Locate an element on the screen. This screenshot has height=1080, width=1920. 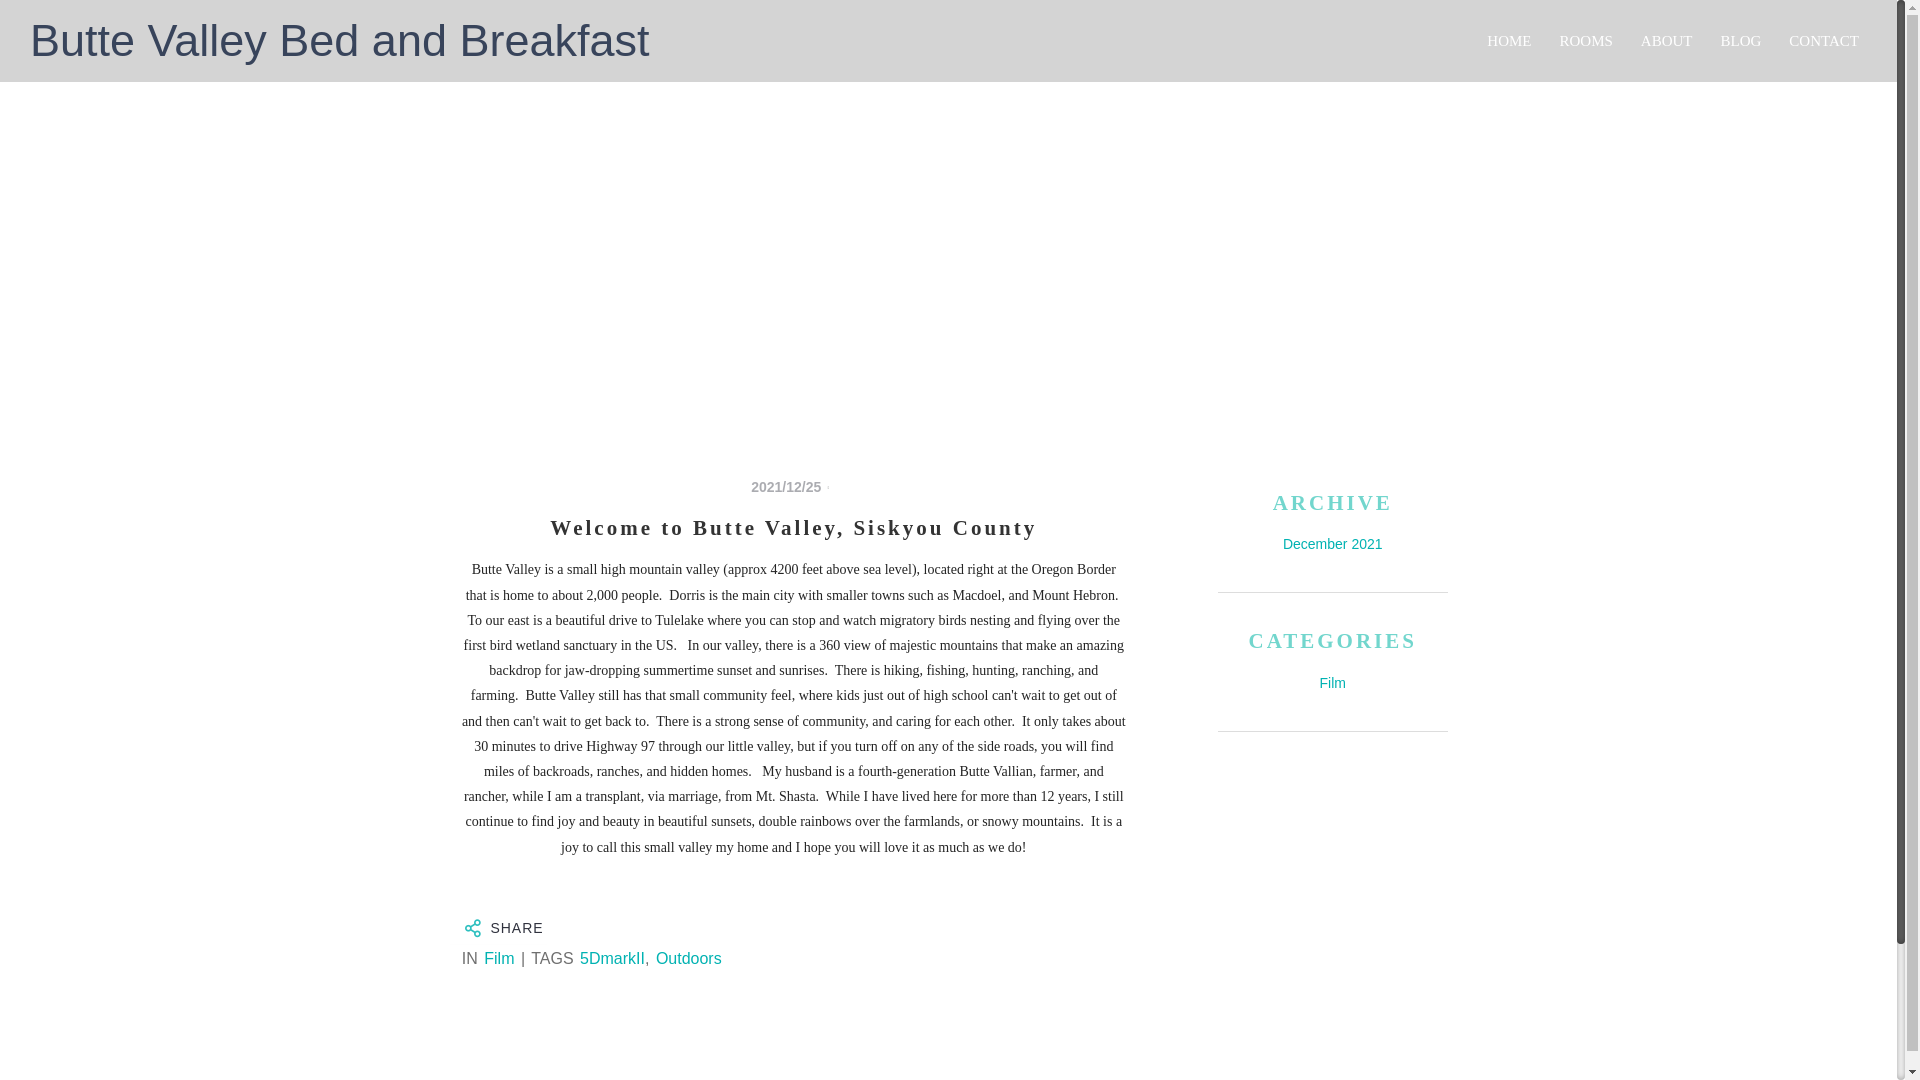
ROOMS is located at coordinates (1586, 40).